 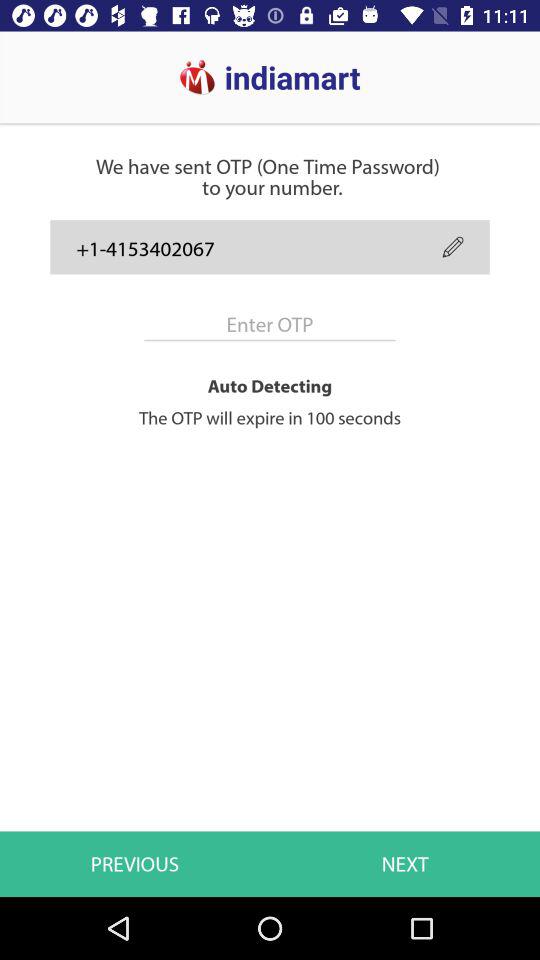 What do you see at coordinates (452, 246) in the screenshot?
I see `turn off the icon next to +1-4153402067 icon` at bounding box center [452, 246].